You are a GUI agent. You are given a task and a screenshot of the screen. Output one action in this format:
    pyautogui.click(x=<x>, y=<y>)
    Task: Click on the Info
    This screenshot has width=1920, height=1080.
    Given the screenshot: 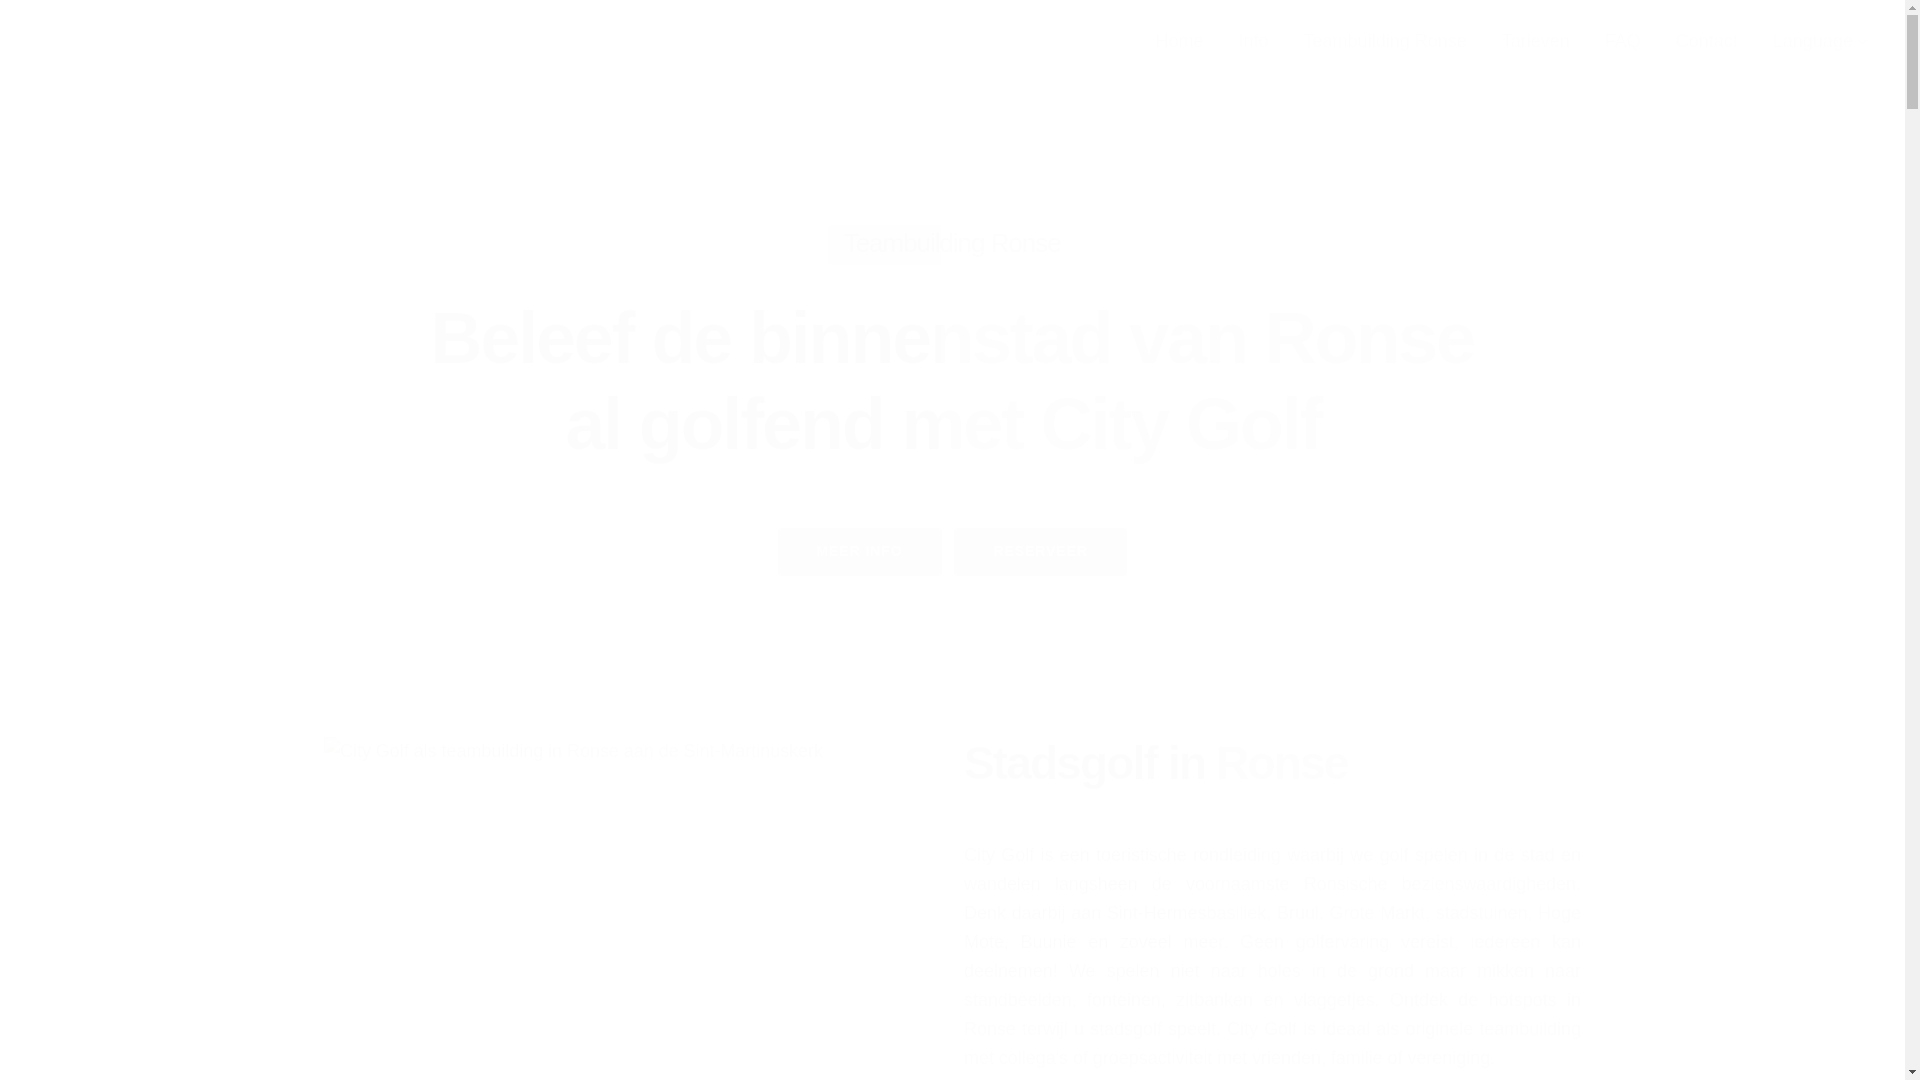 What is the action you would take?
    pyautogui.click(x=1254, y=42)
    